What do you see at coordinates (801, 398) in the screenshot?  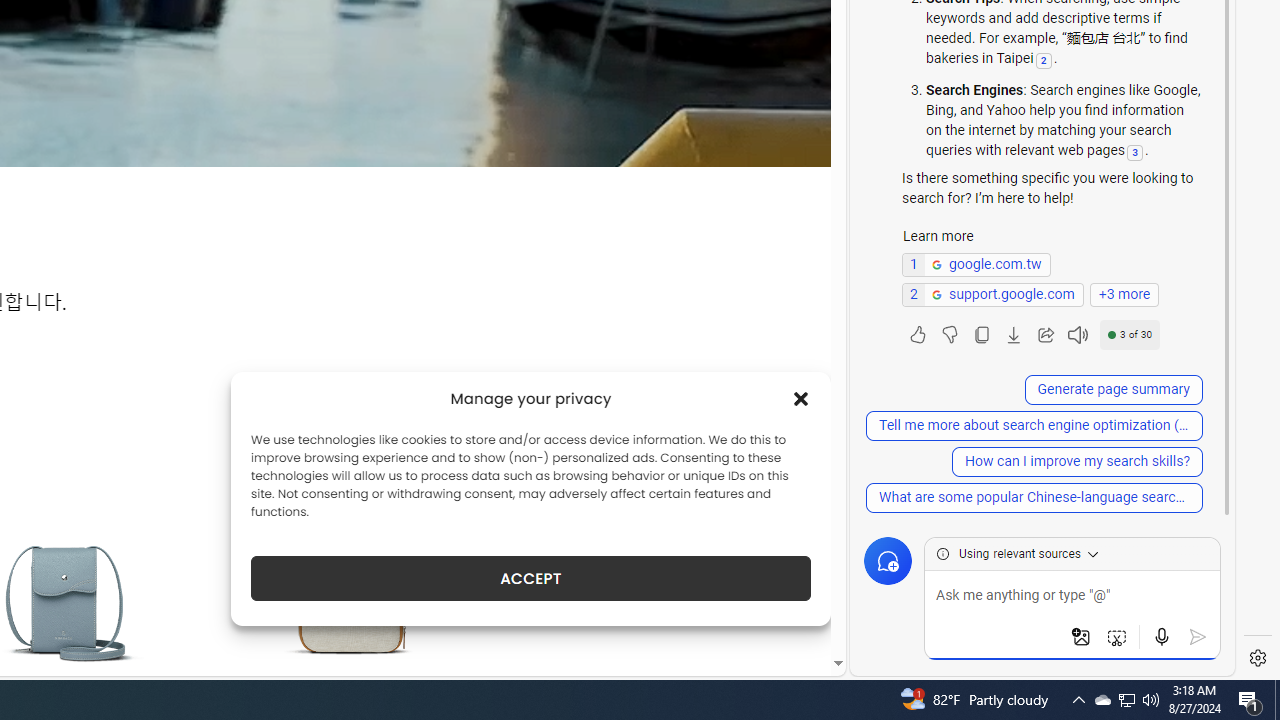 I see `Class: cmplz-close` at bounding box center [801, 398].